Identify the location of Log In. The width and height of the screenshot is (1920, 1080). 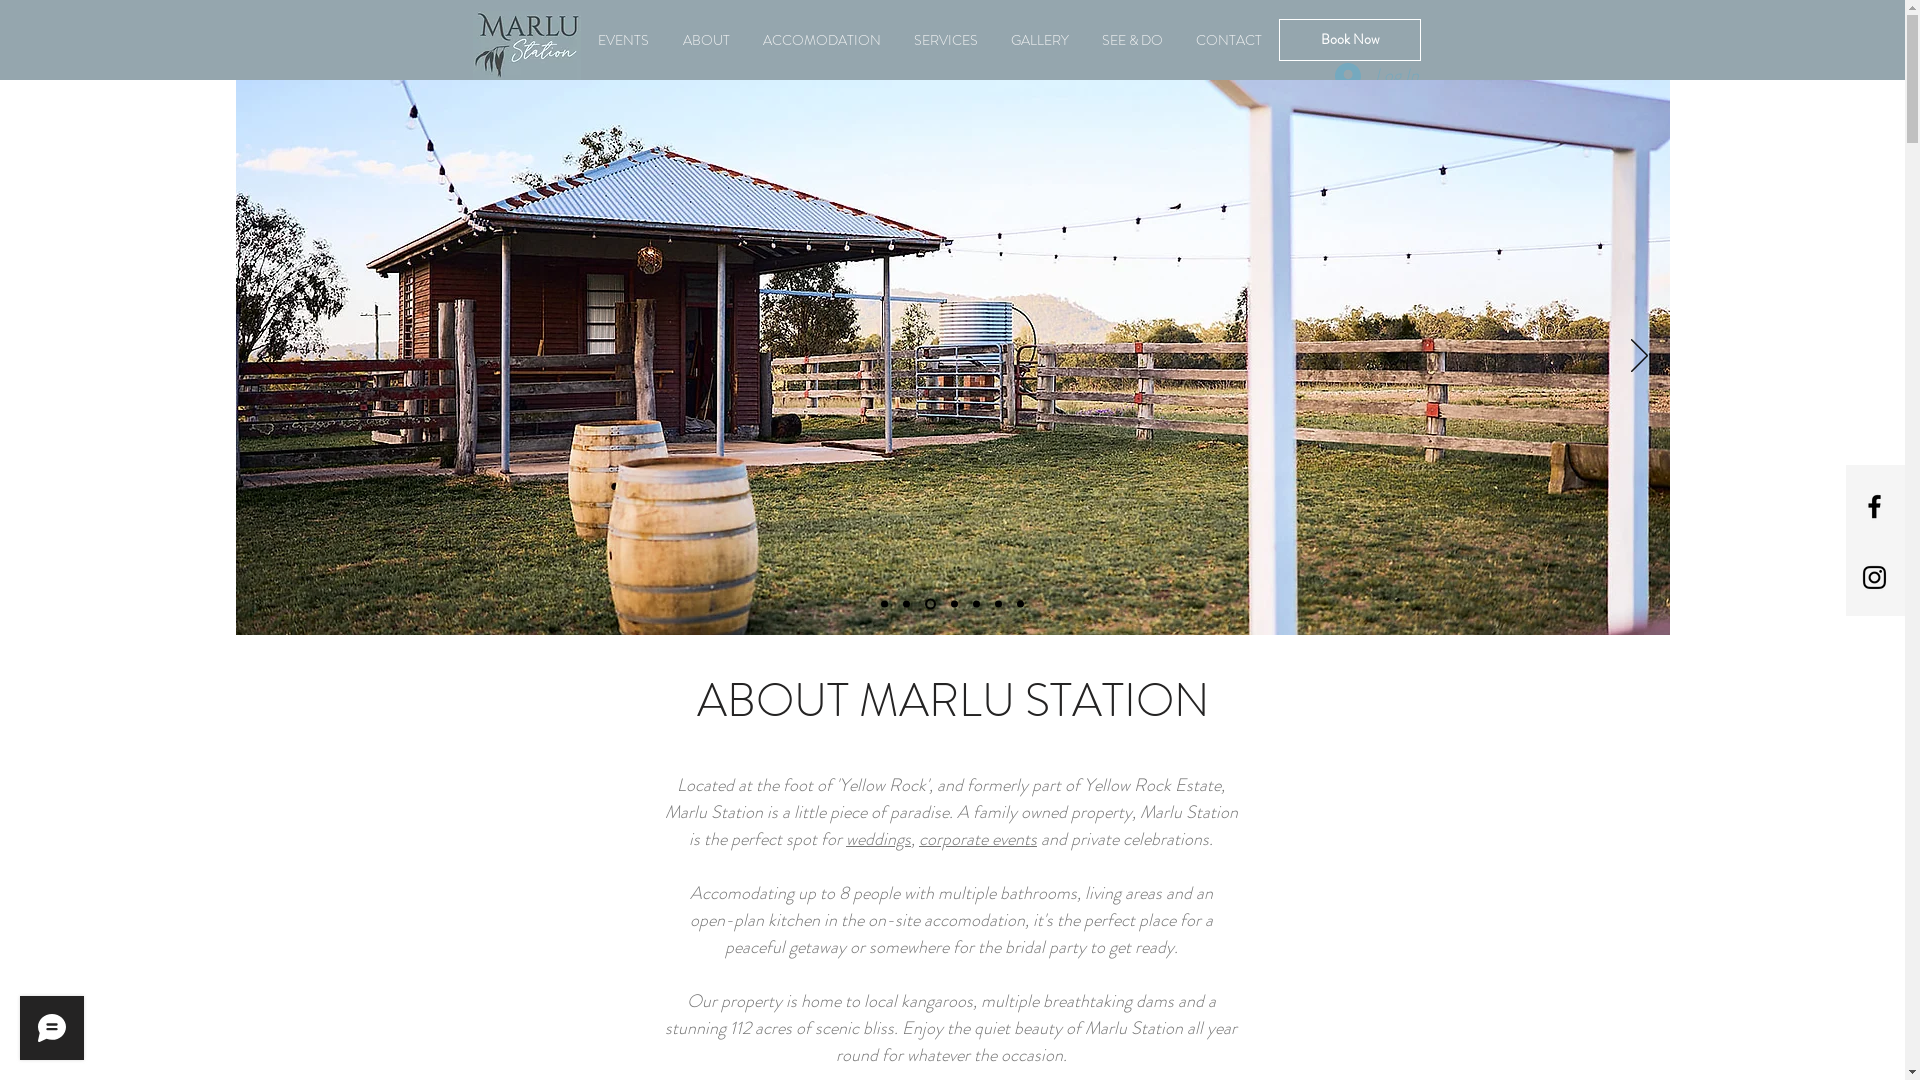
(1376, 76).